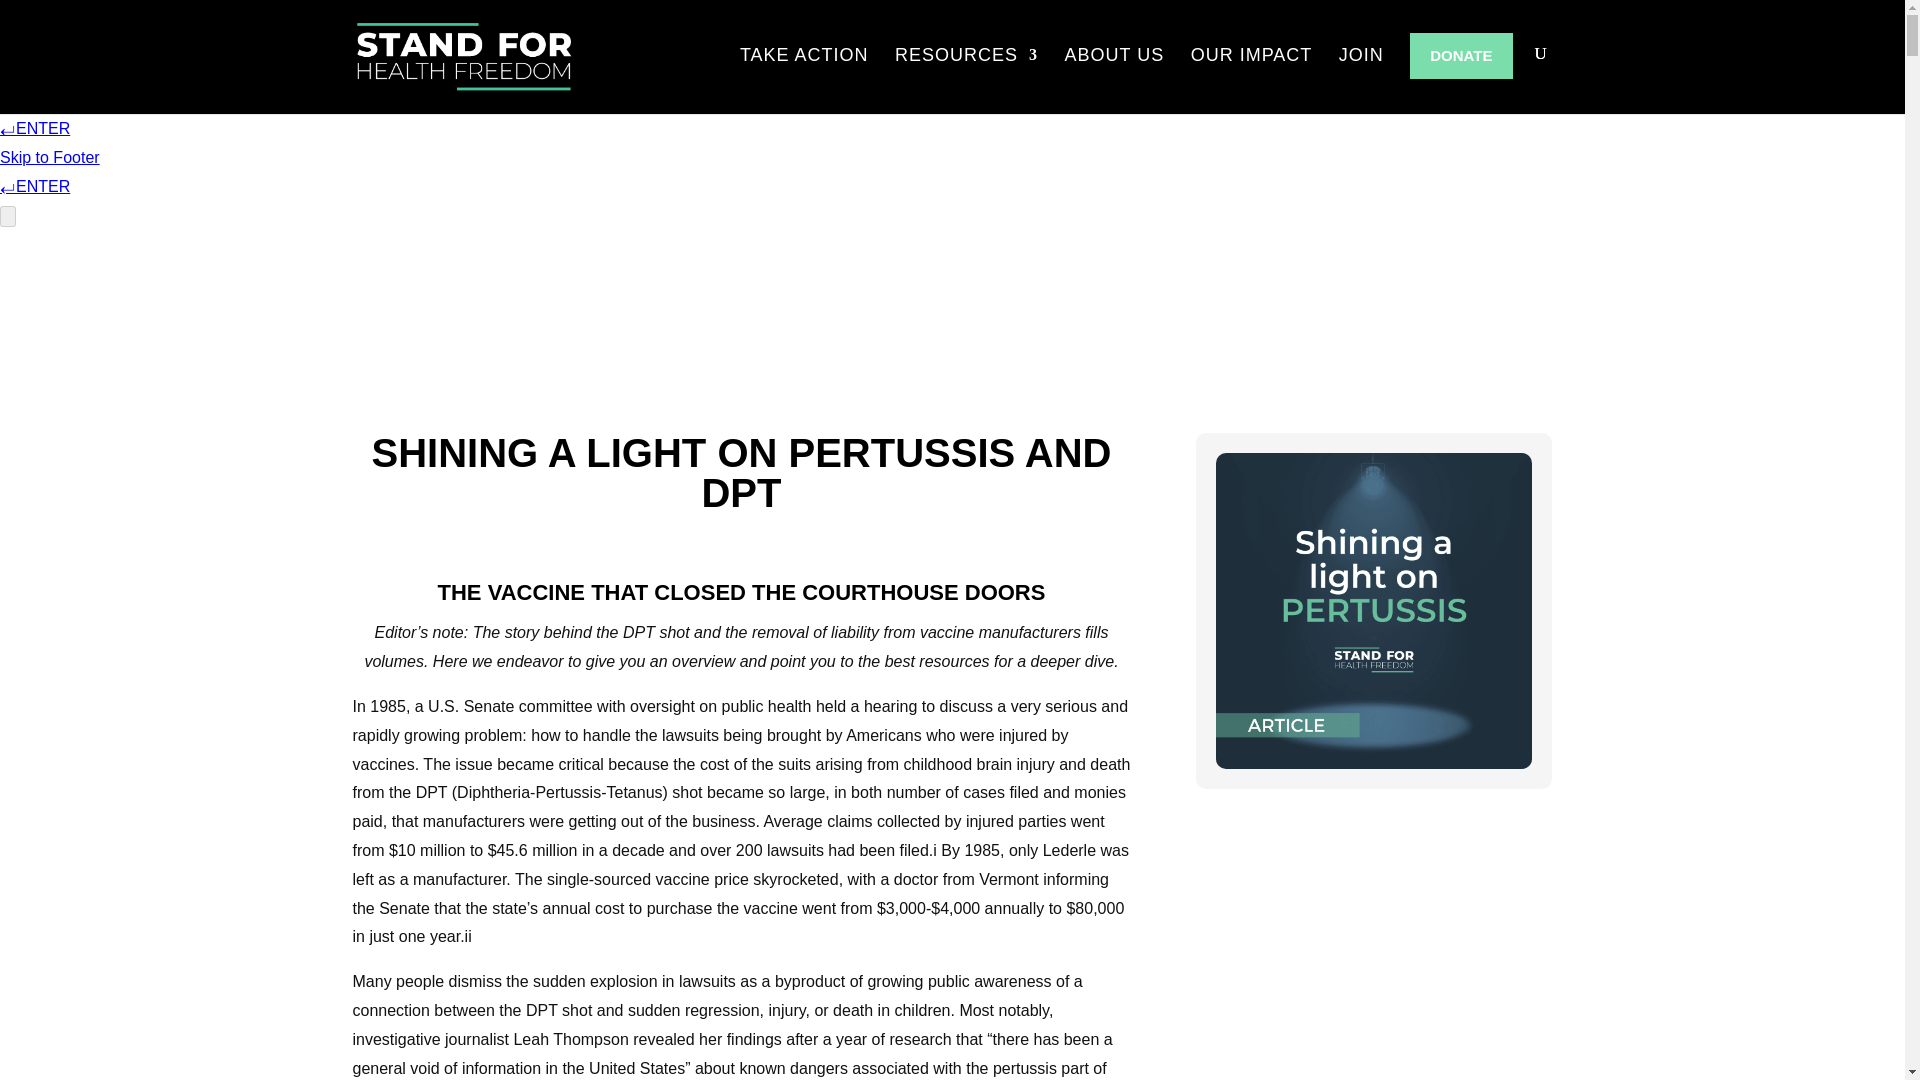 The image size is (1920, 1080). What do you see at coordinates (1460, 56) in the screenshot?
I see `DONATE` at bounding box center [1460, 56].